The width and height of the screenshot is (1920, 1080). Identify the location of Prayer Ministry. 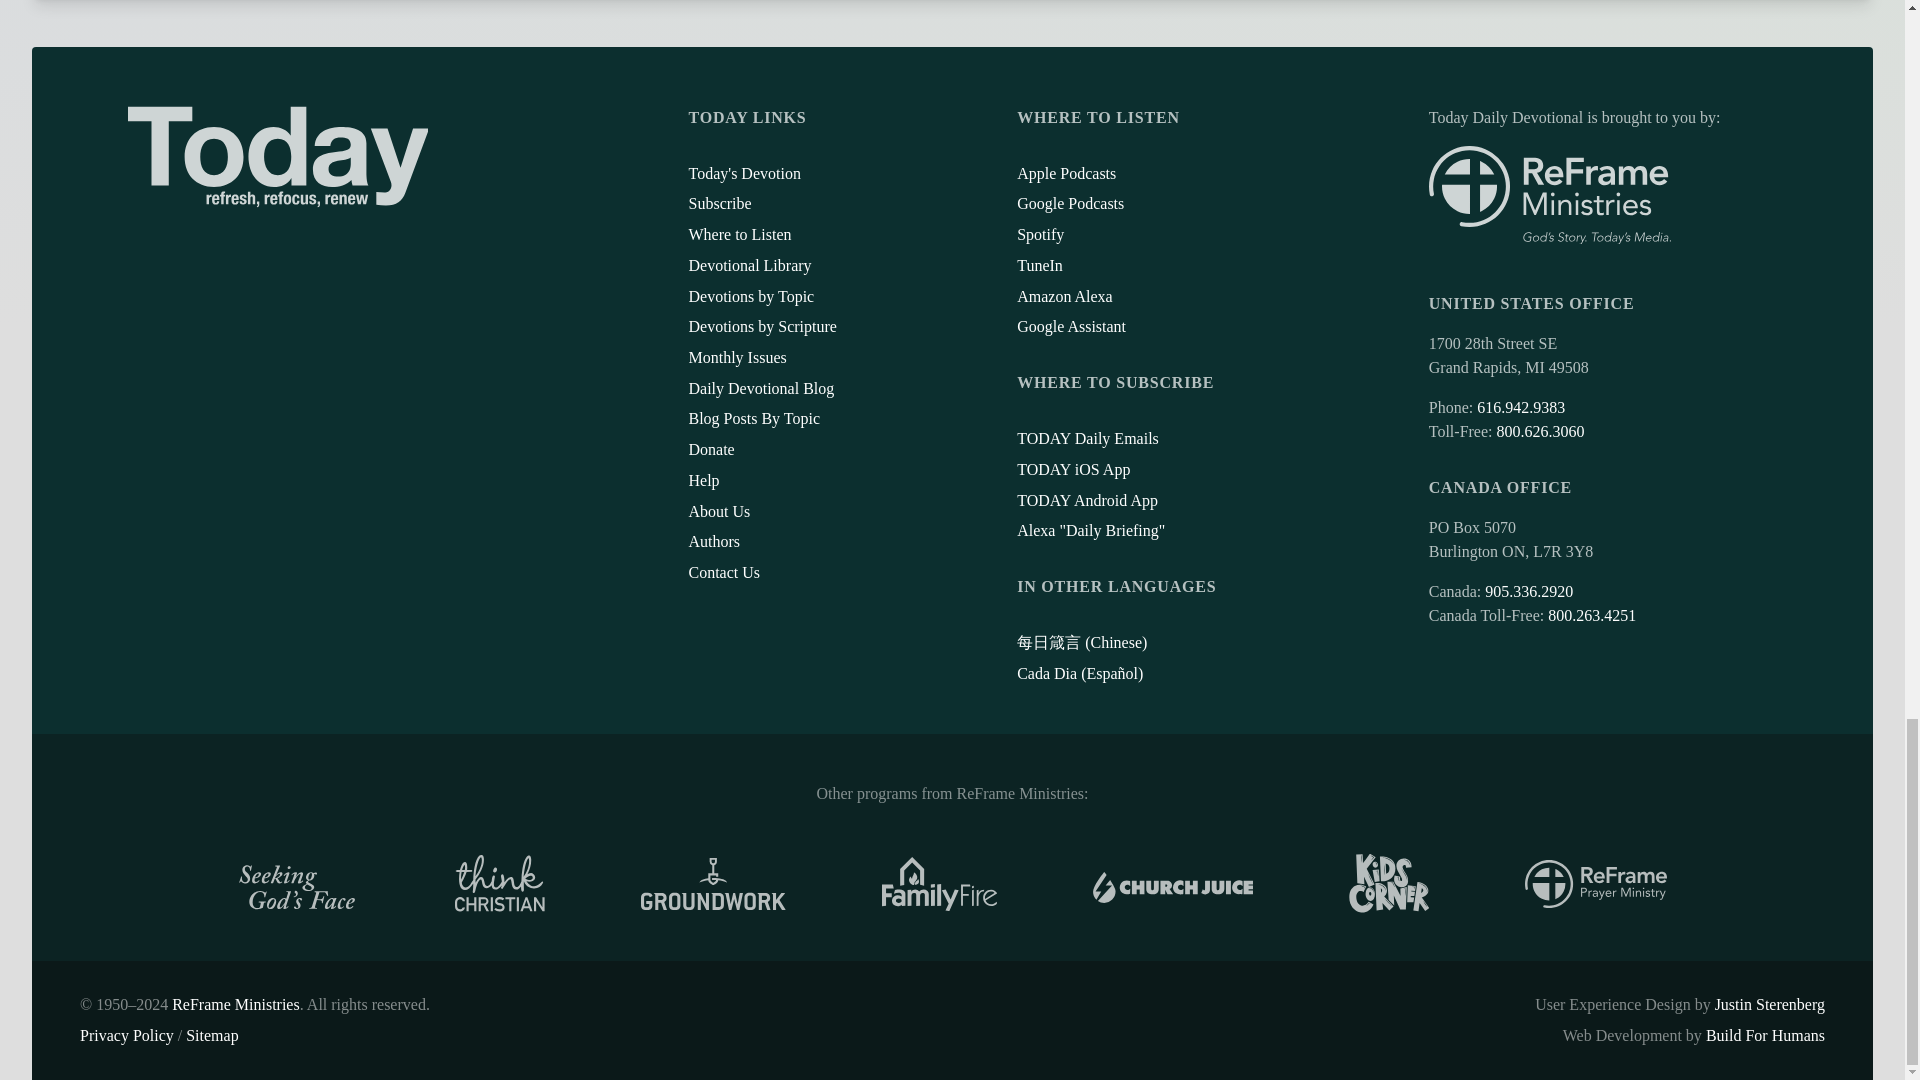
(1595, 884).